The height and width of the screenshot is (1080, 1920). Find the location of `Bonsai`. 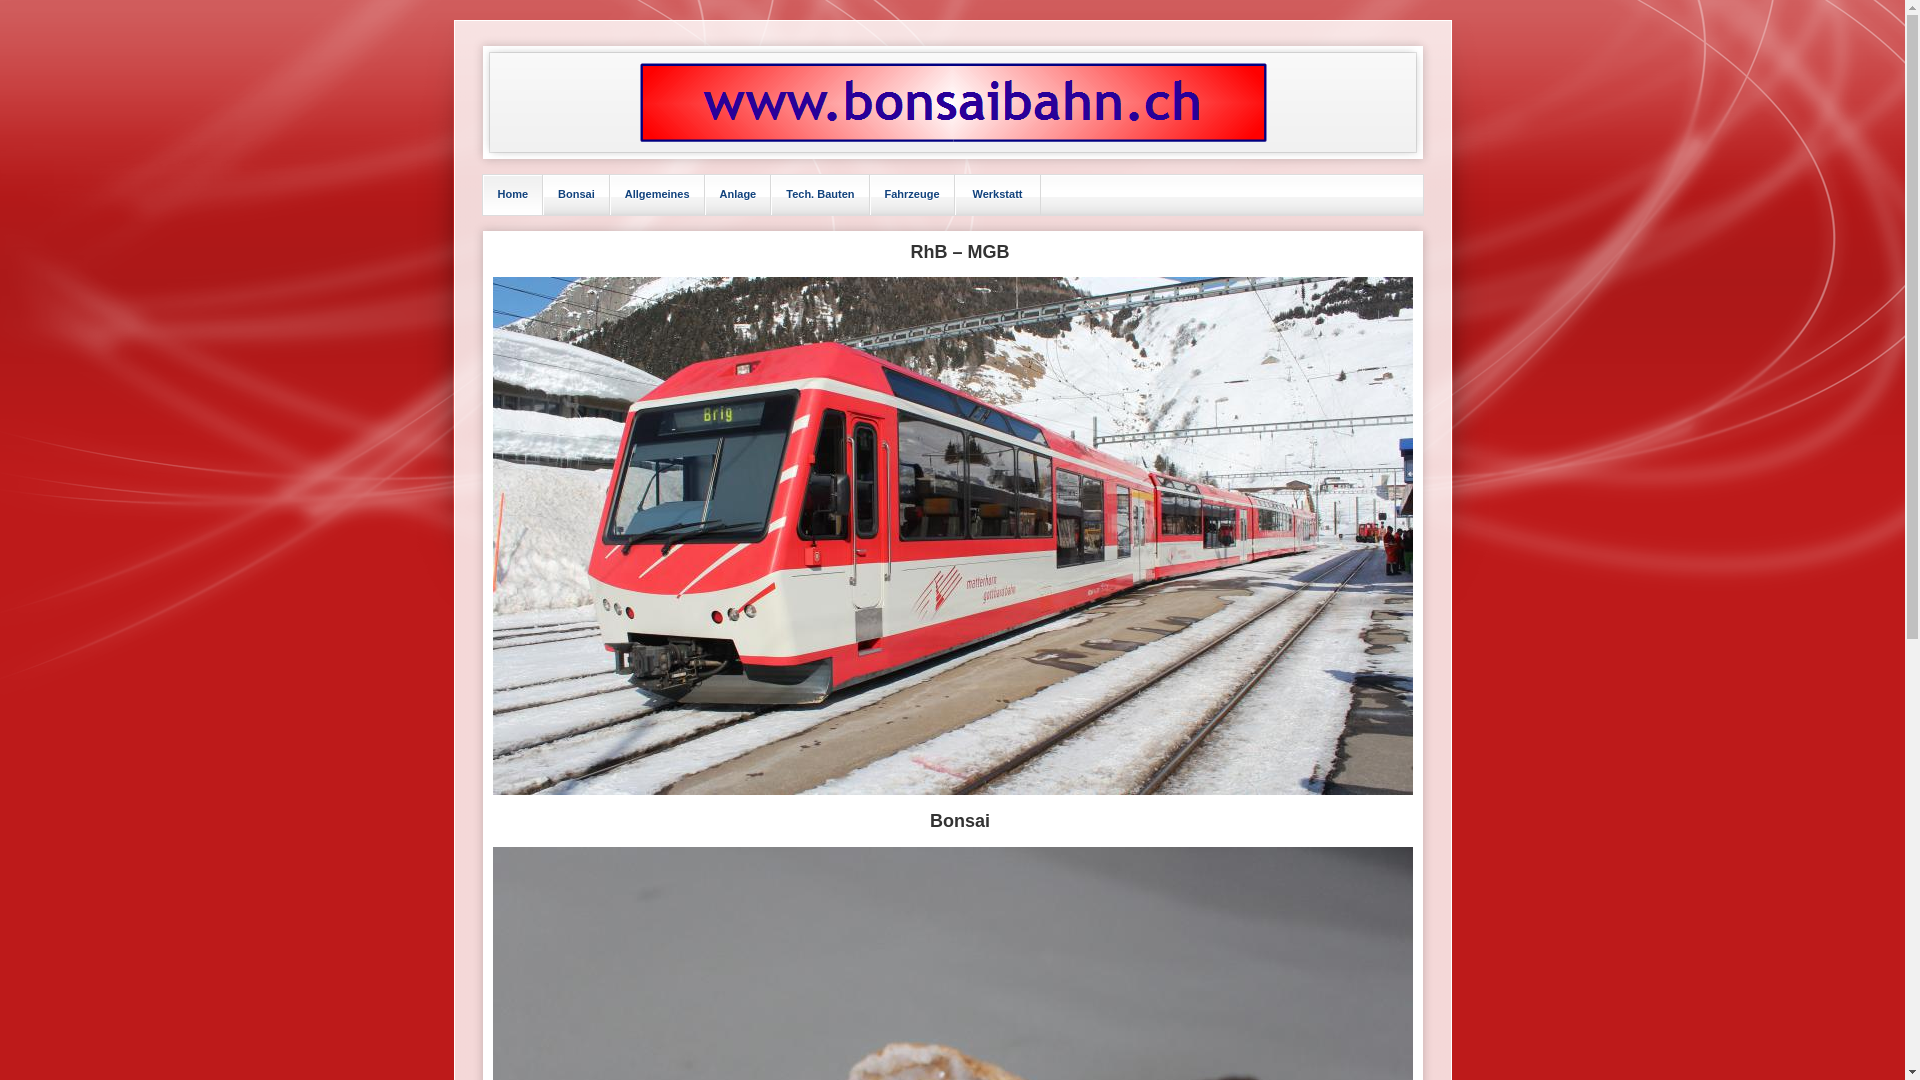

Bonsai is located at coordinates (576, 194).